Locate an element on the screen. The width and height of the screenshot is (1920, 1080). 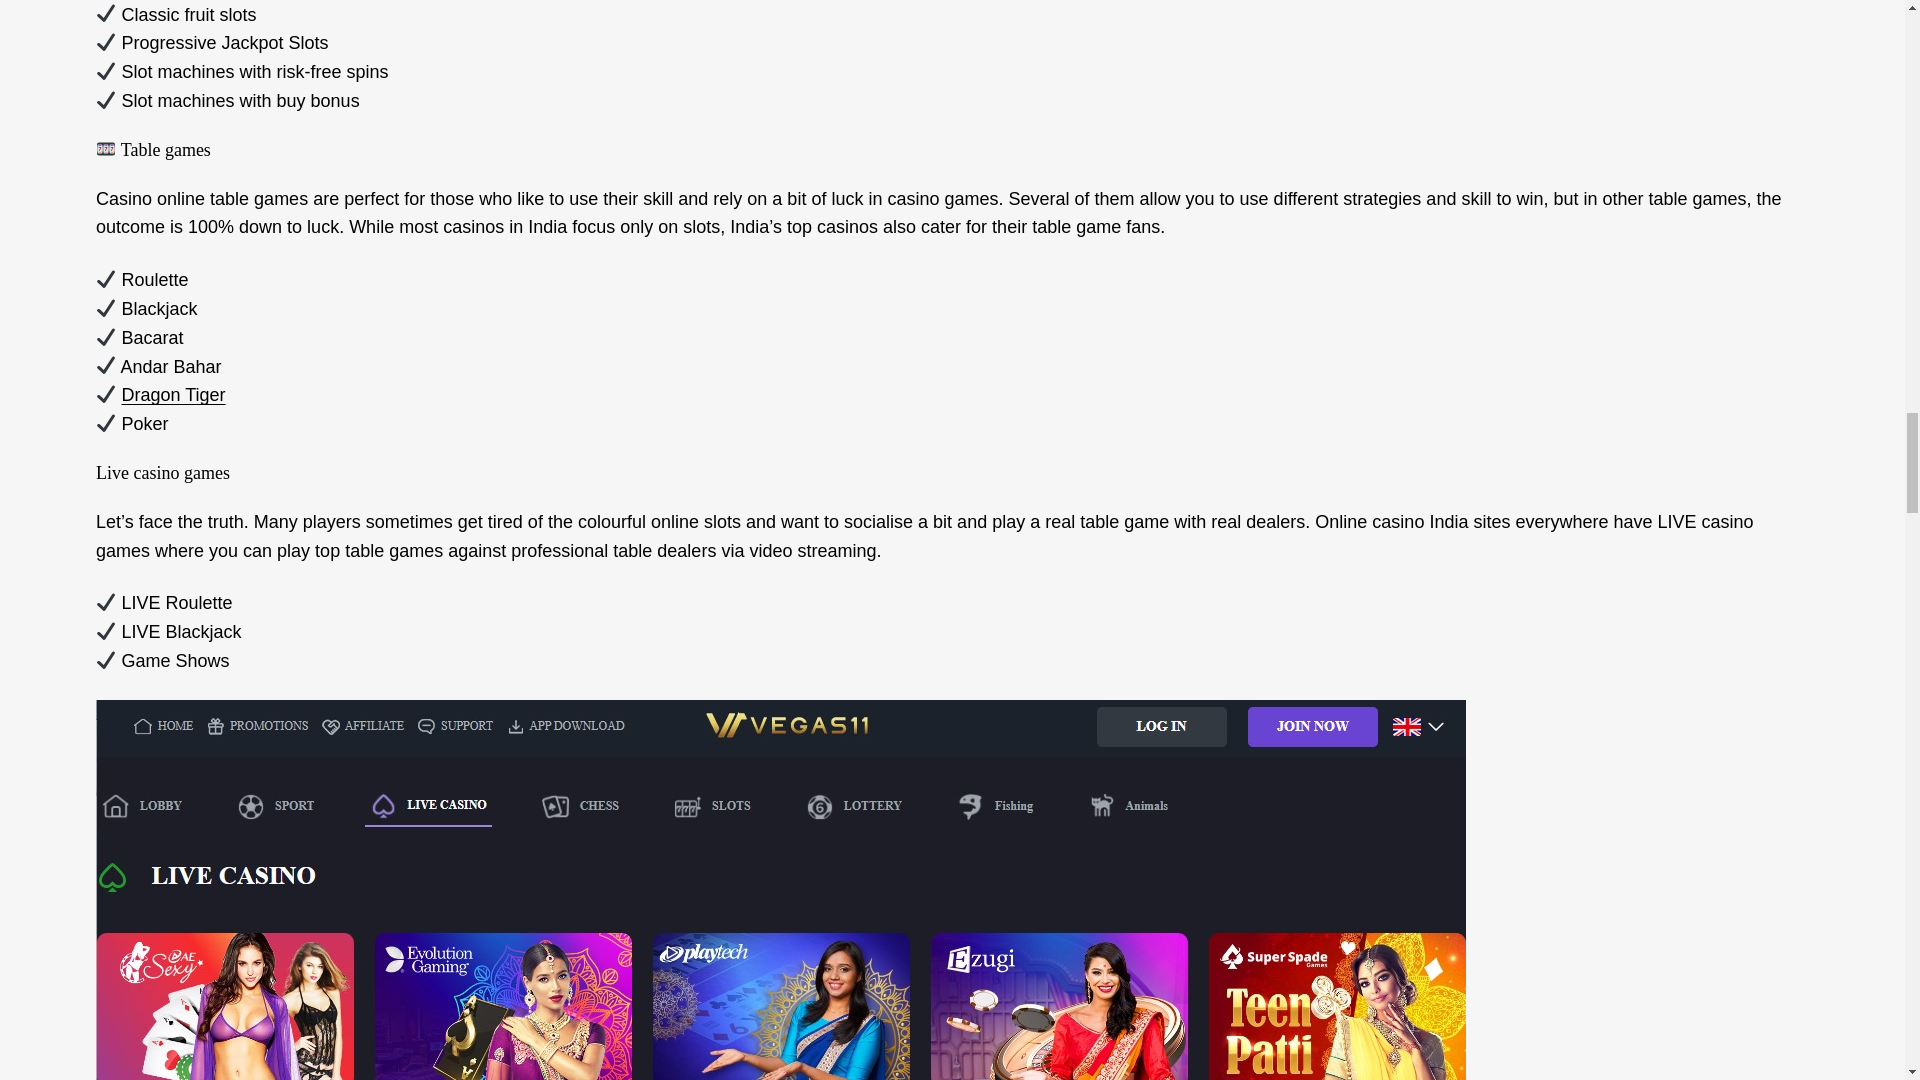
Dragon Tiger is located at coordinates (174, 394).